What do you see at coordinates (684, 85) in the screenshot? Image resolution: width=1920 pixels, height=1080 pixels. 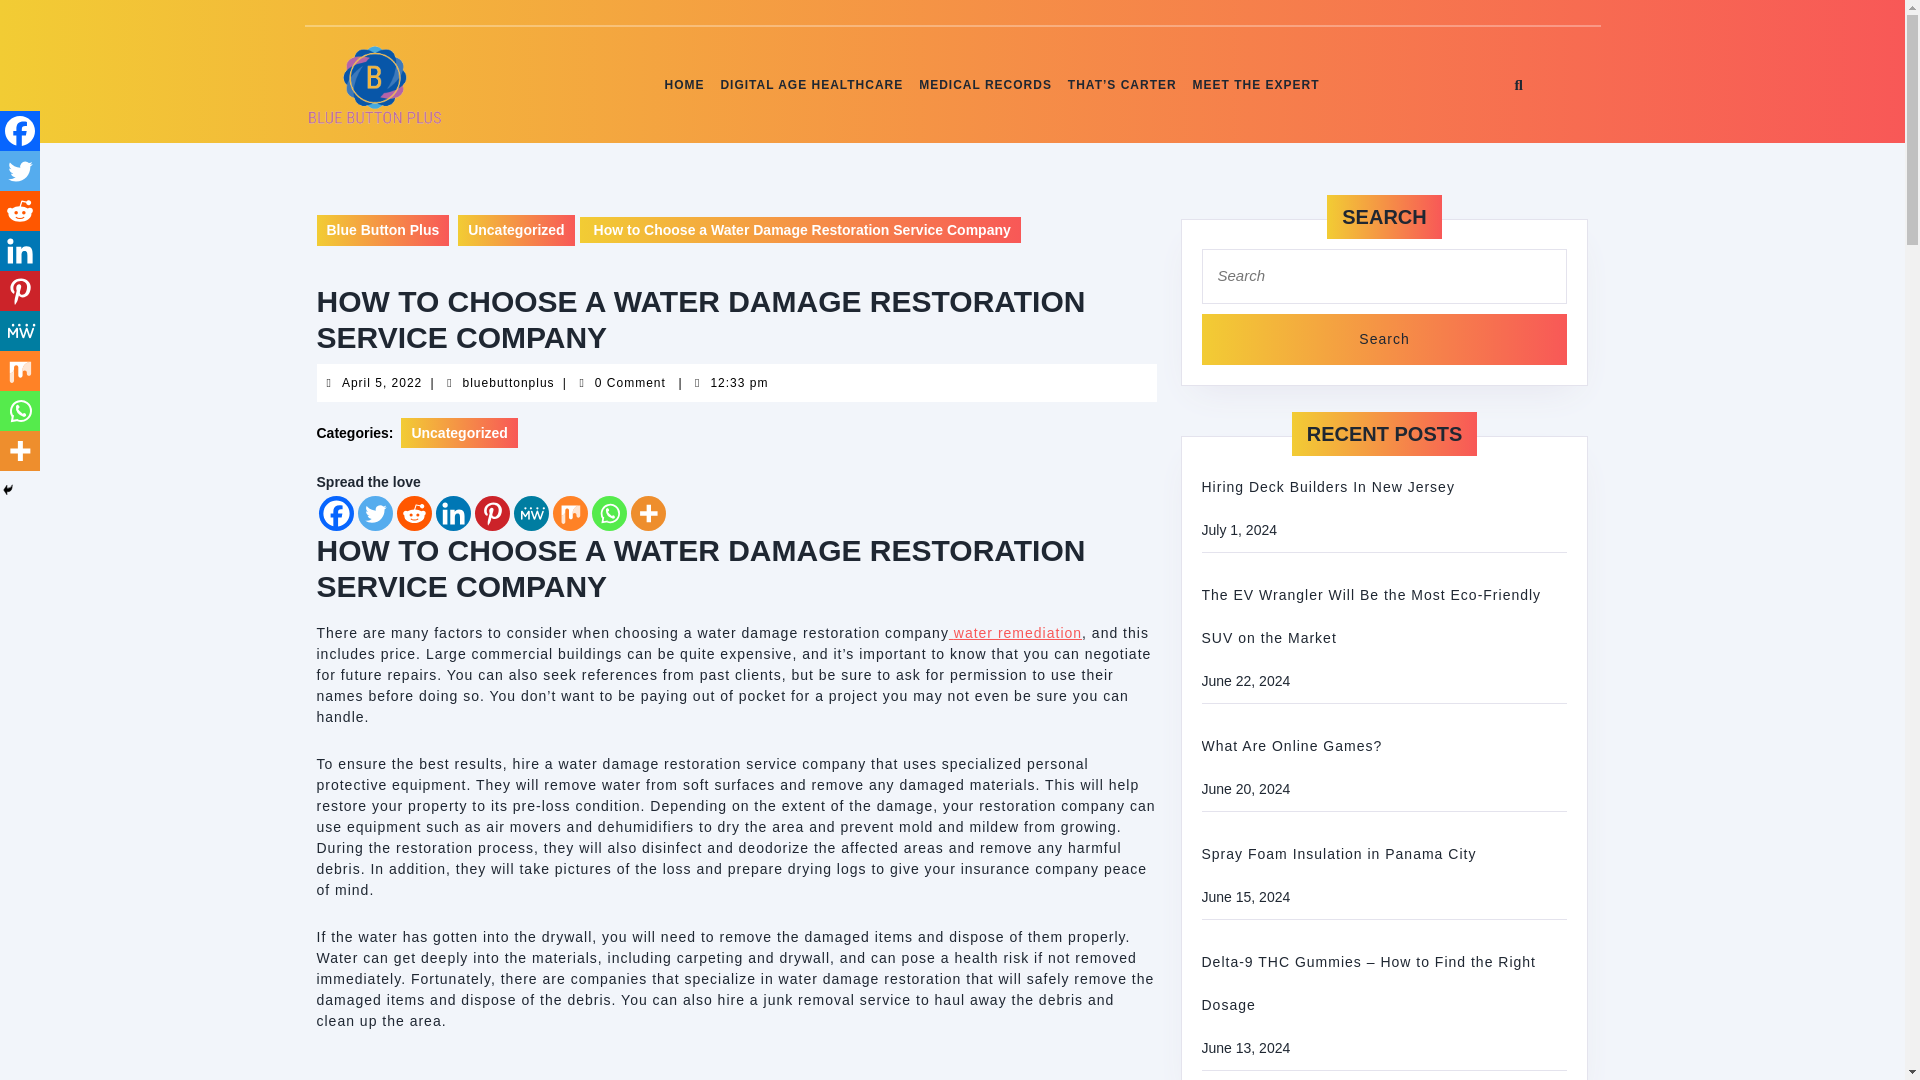 I see `HOME` at bounding box center [684, 85].